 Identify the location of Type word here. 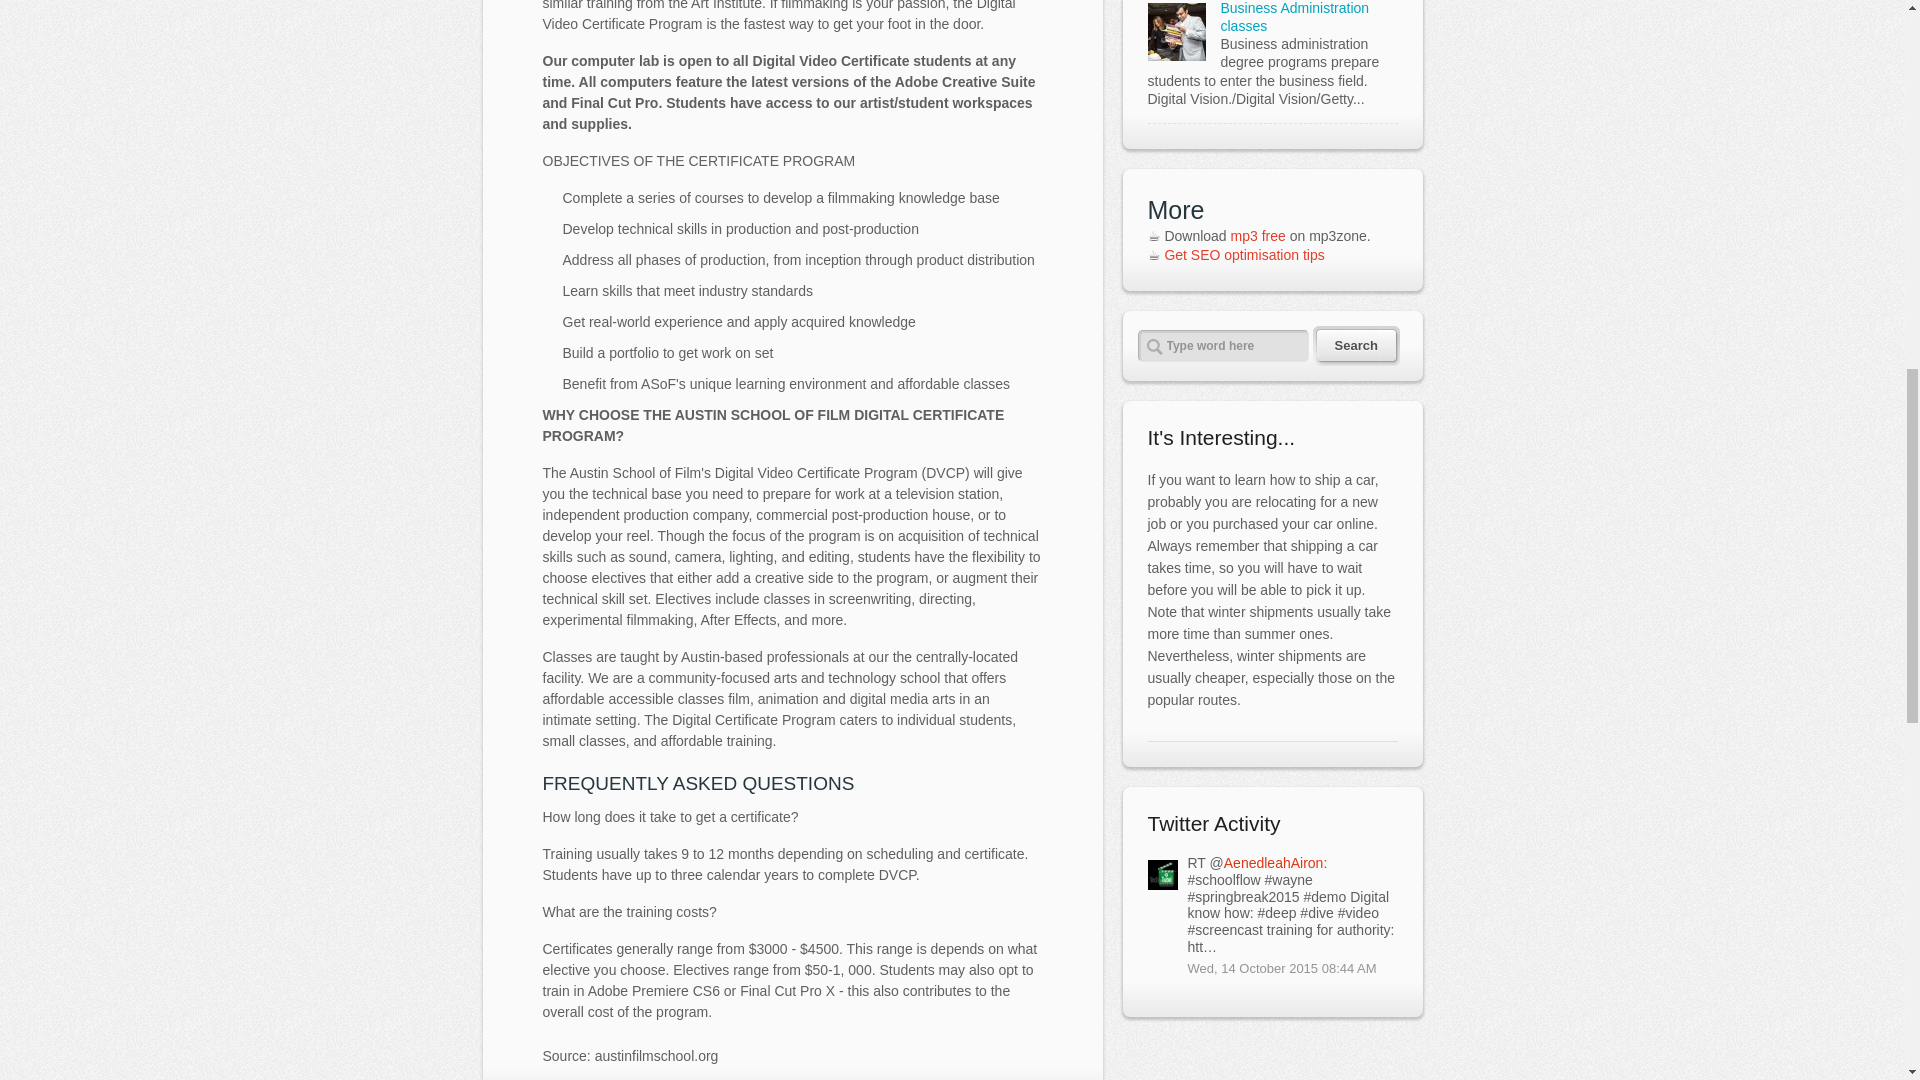
(1224, 346).